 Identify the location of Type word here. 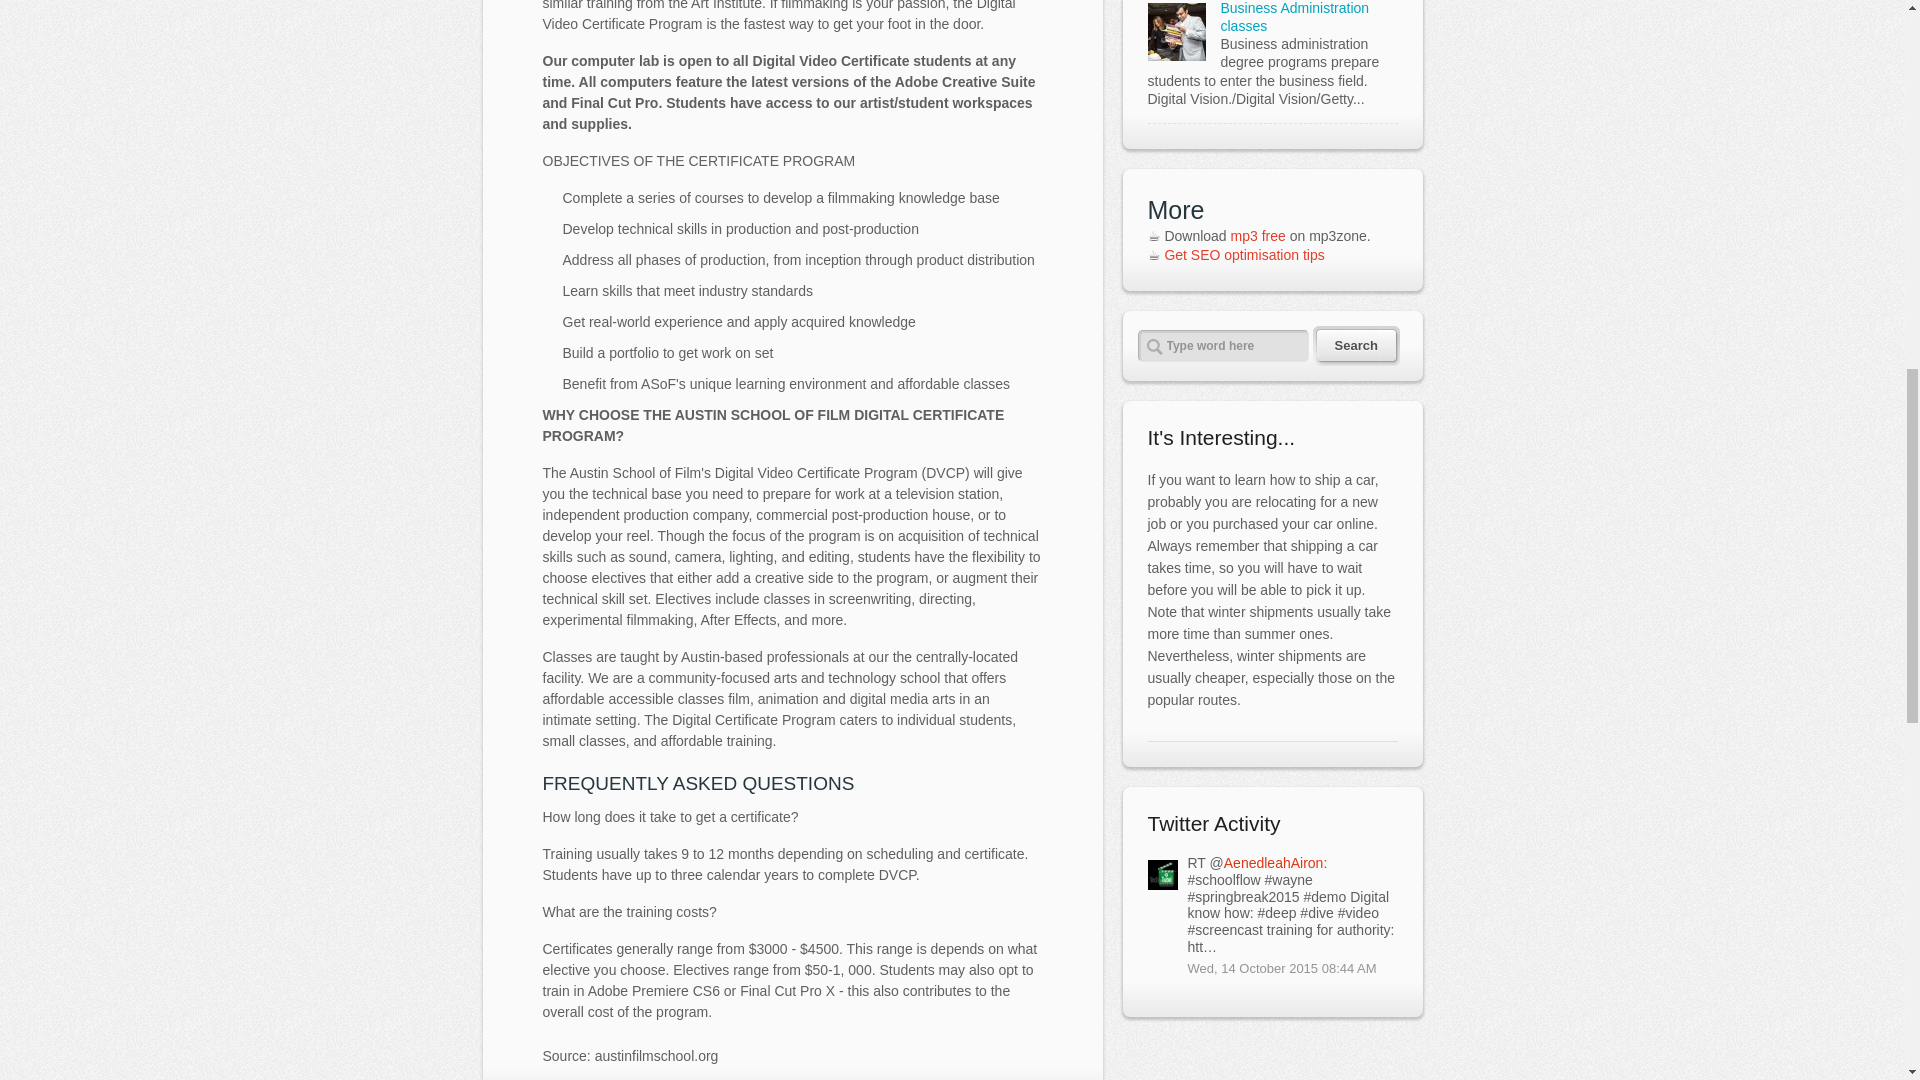
(1224, 346).